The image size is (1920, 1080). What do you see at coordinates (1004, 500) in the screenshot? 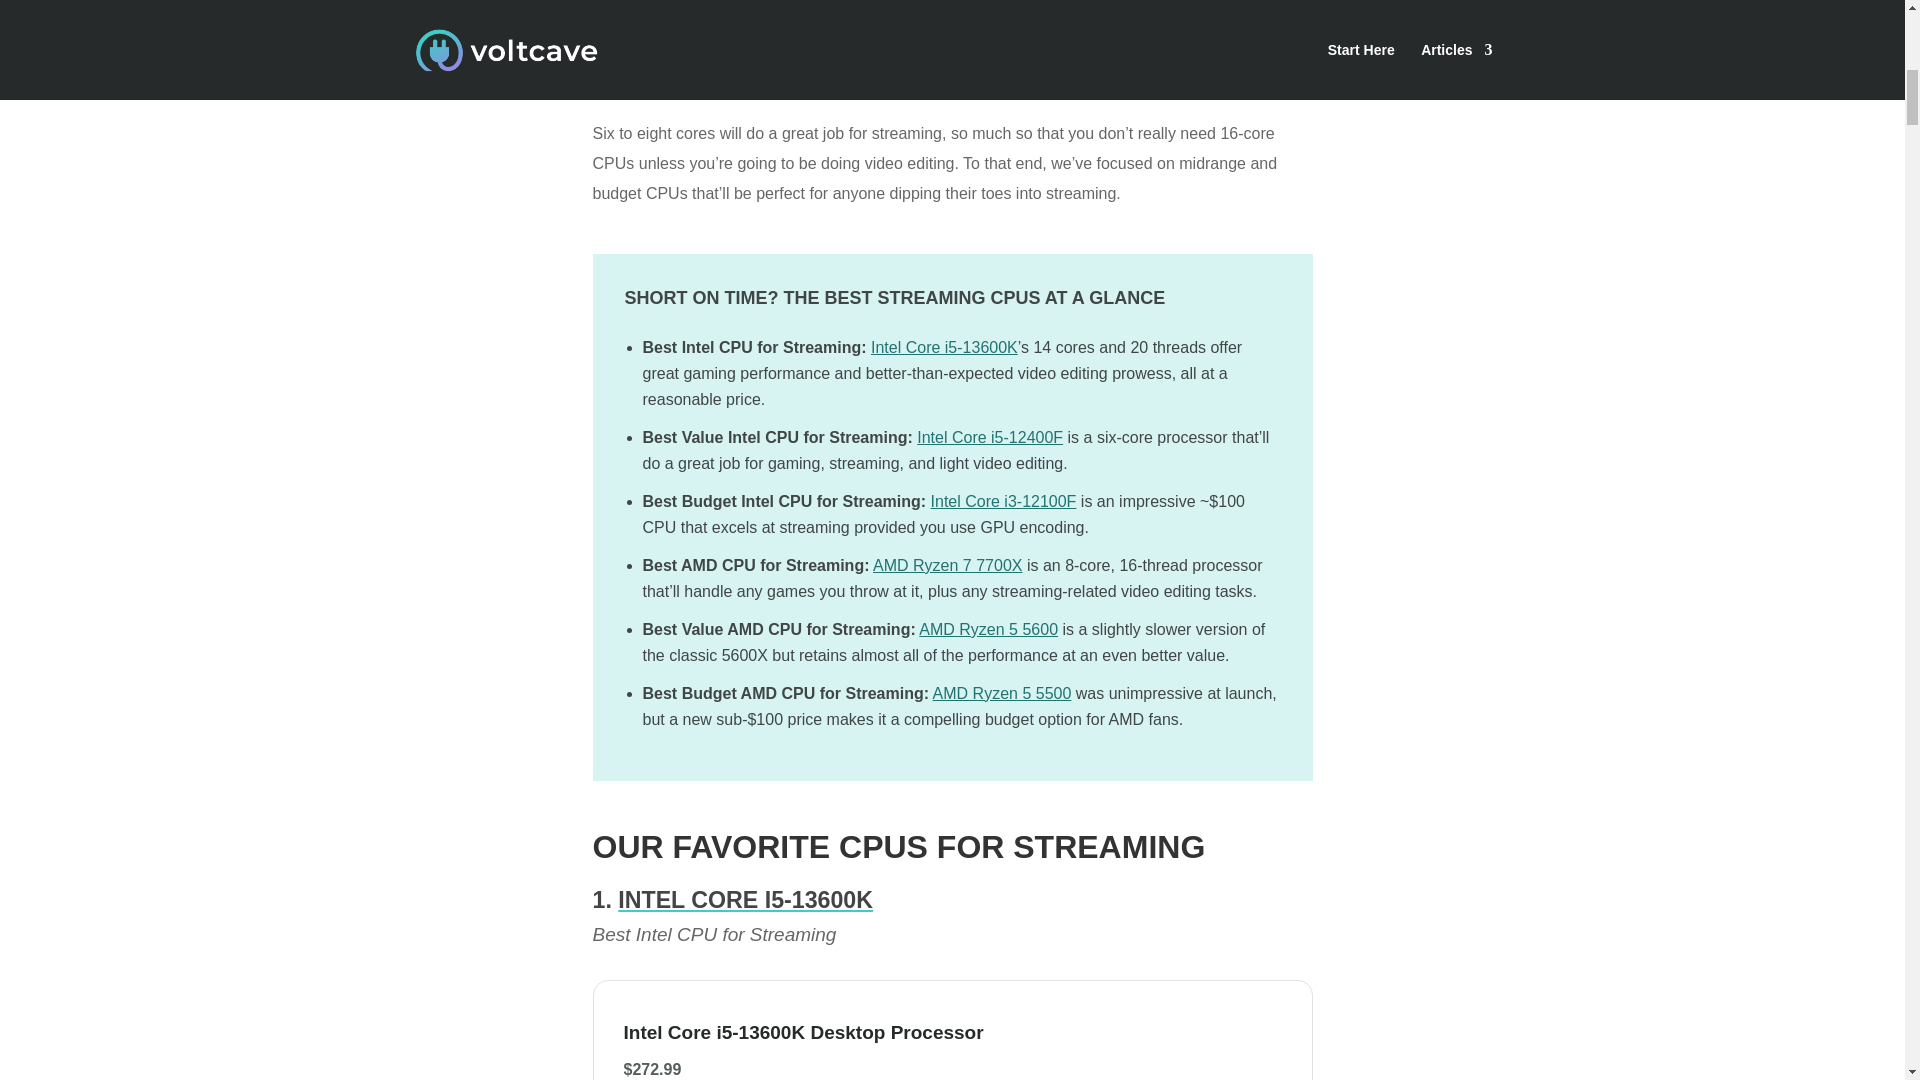
I see `Intel Core i3-12100F` at bounding box center [1004, 500].